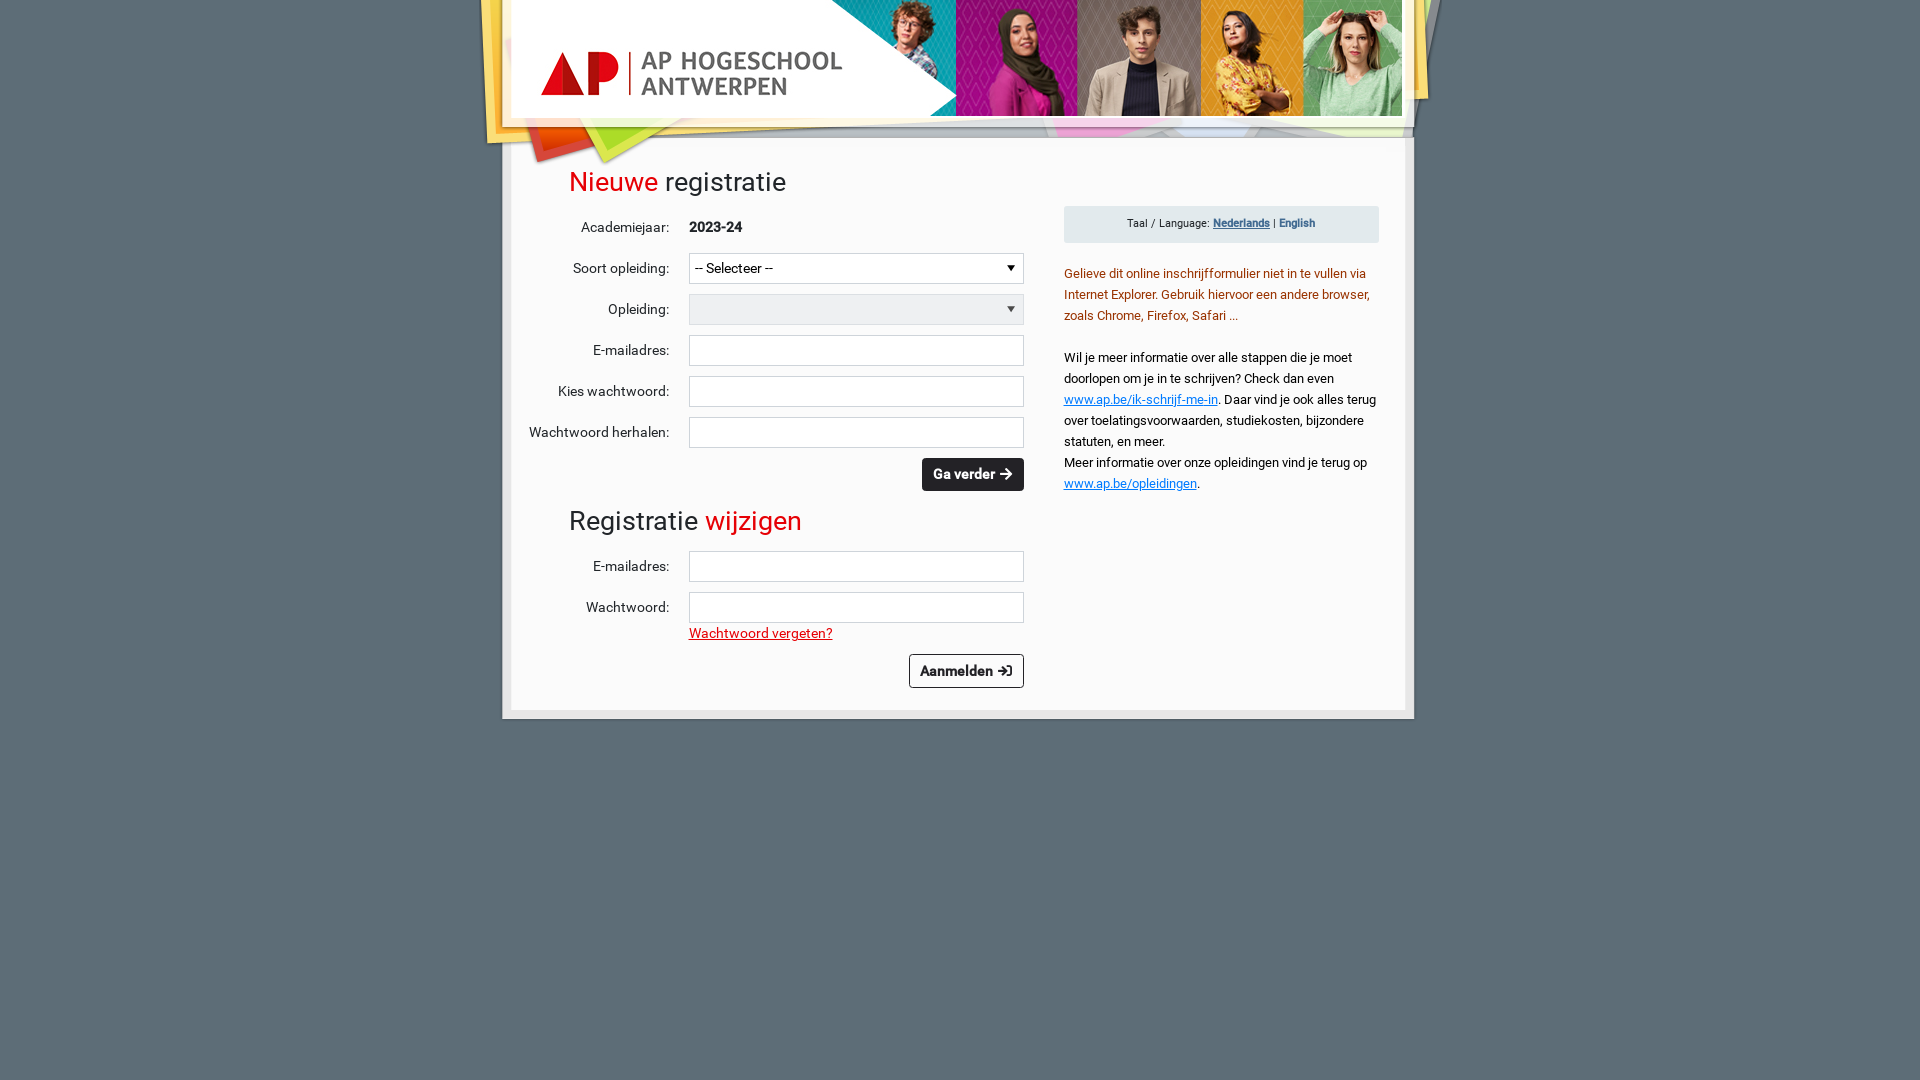  What do you see at coordinates (973, 475) in the screenshot?
I see `Ga verder` at bounding box center [973, 475].